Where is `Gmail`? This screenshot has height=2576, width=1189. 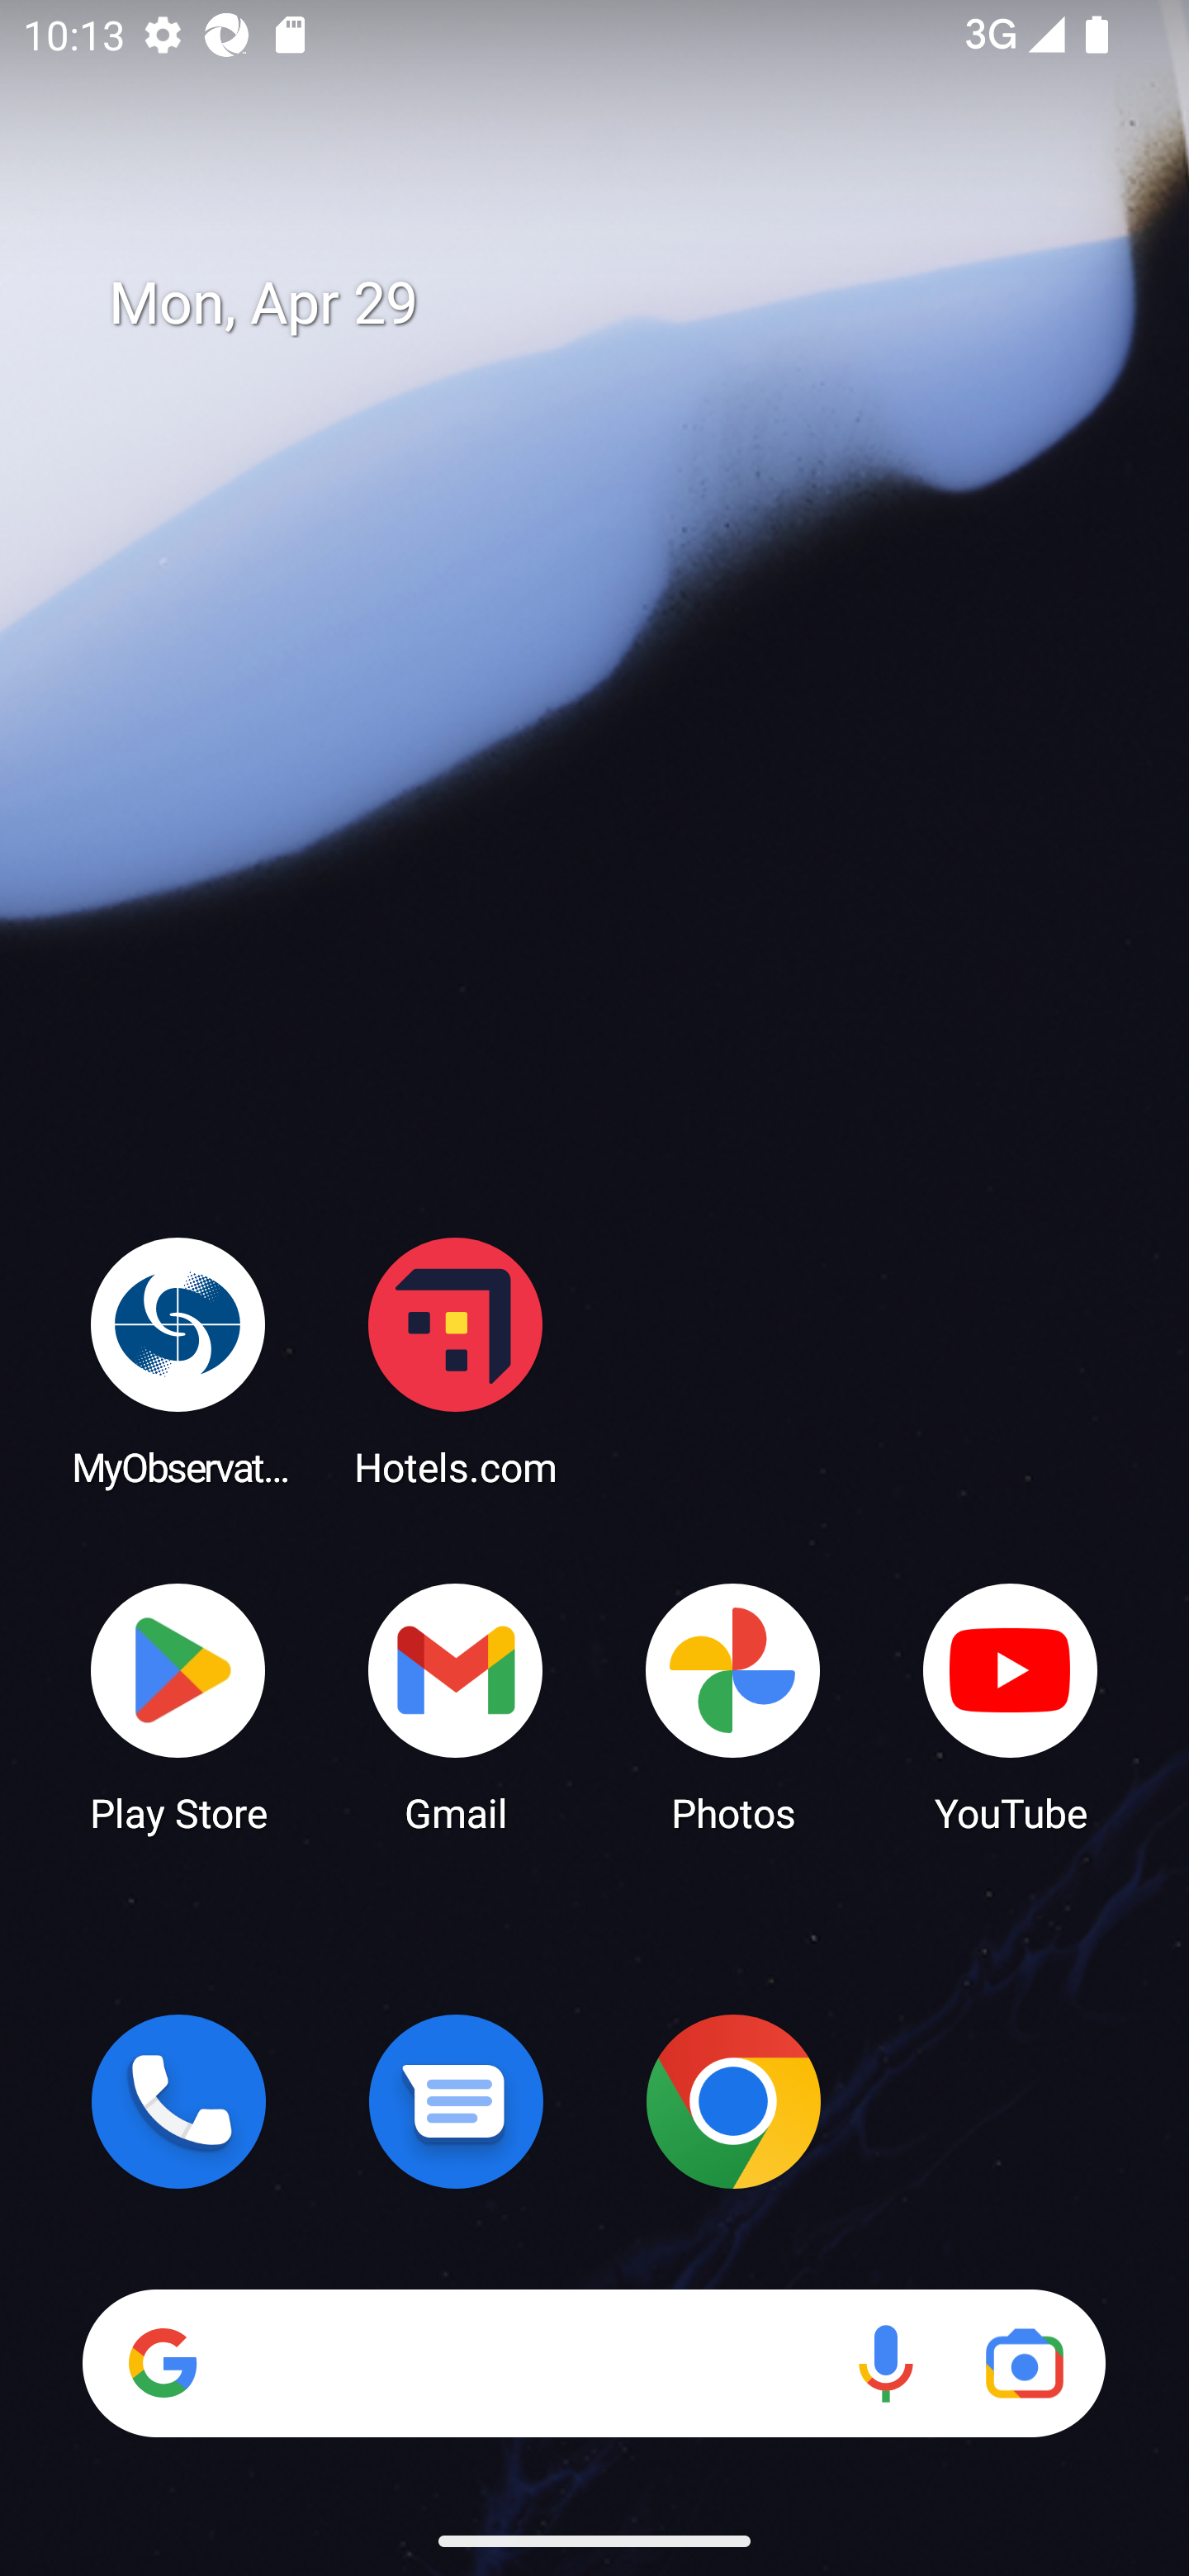
Gmail is located at coordinates (456, 1706).